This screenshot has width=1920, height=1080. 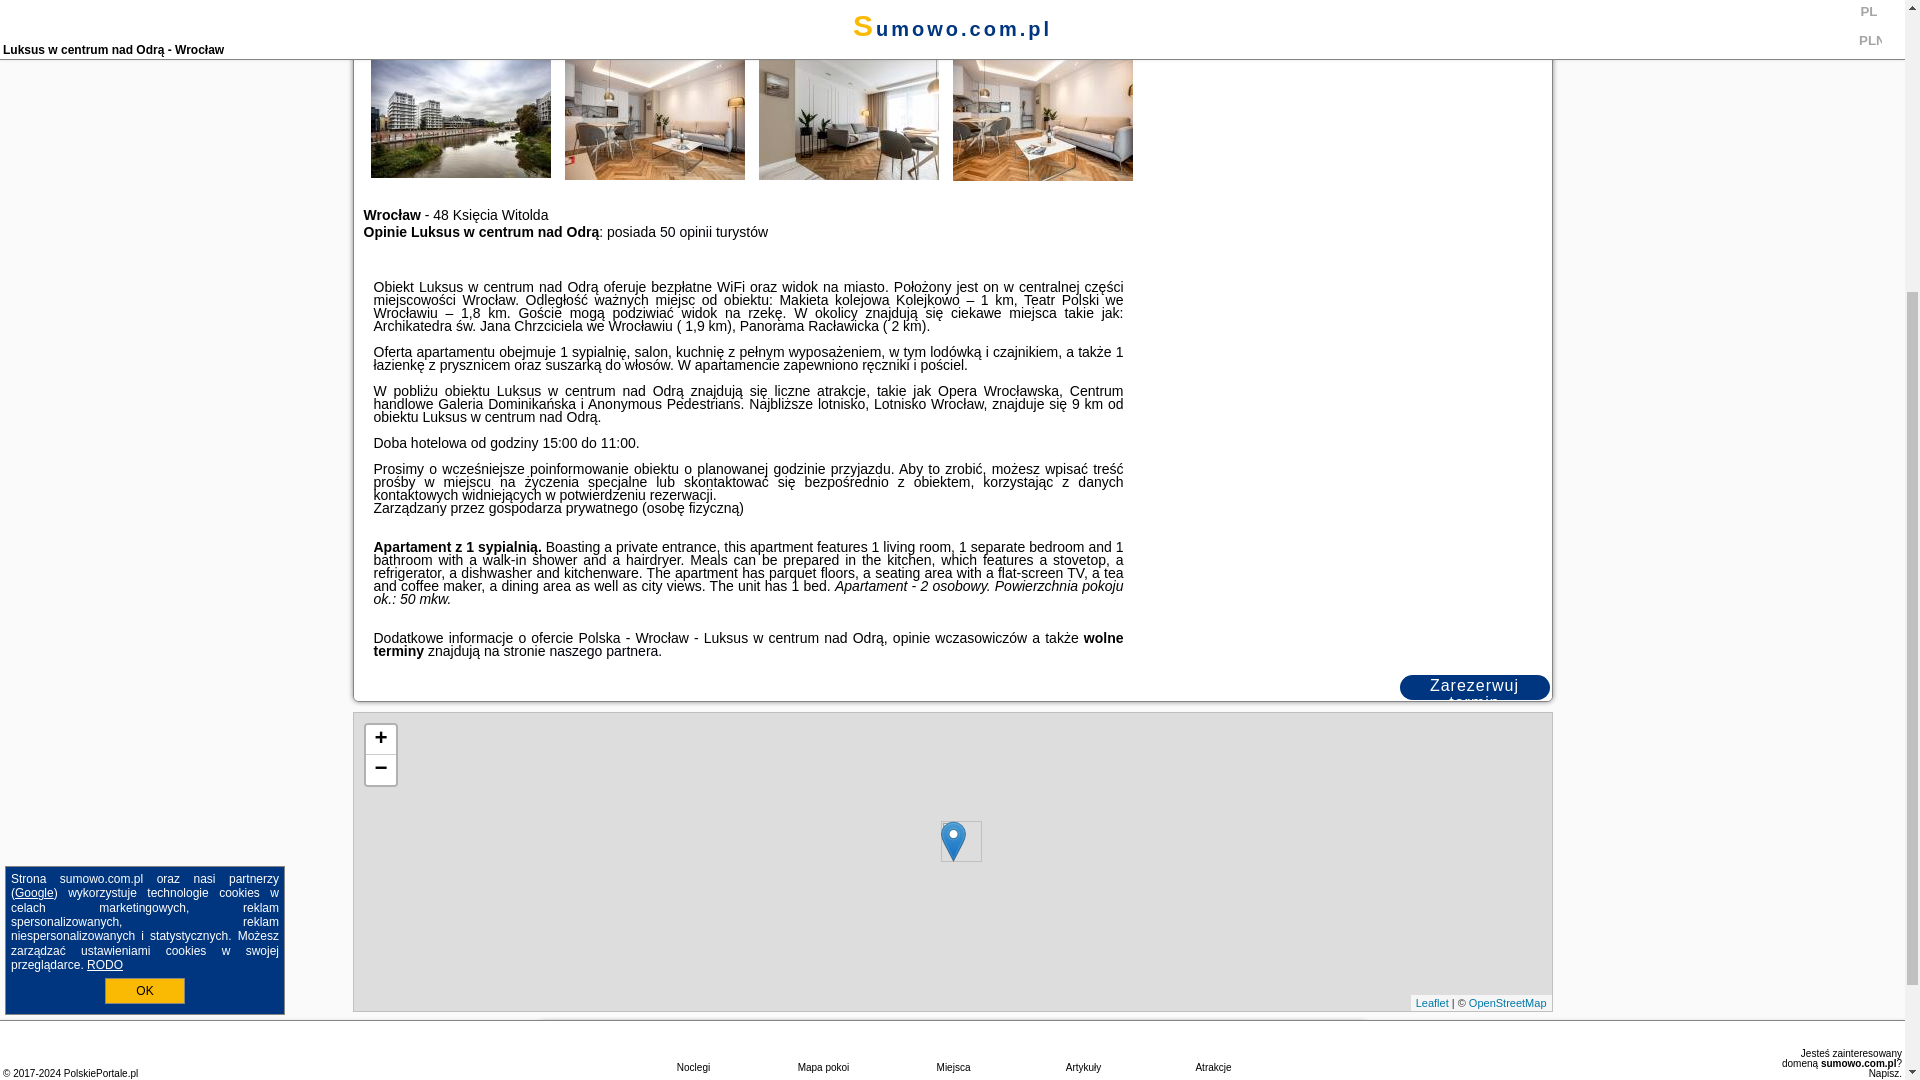 I want to click on Zarezerwuj termin, so click(x=1474, y=687).